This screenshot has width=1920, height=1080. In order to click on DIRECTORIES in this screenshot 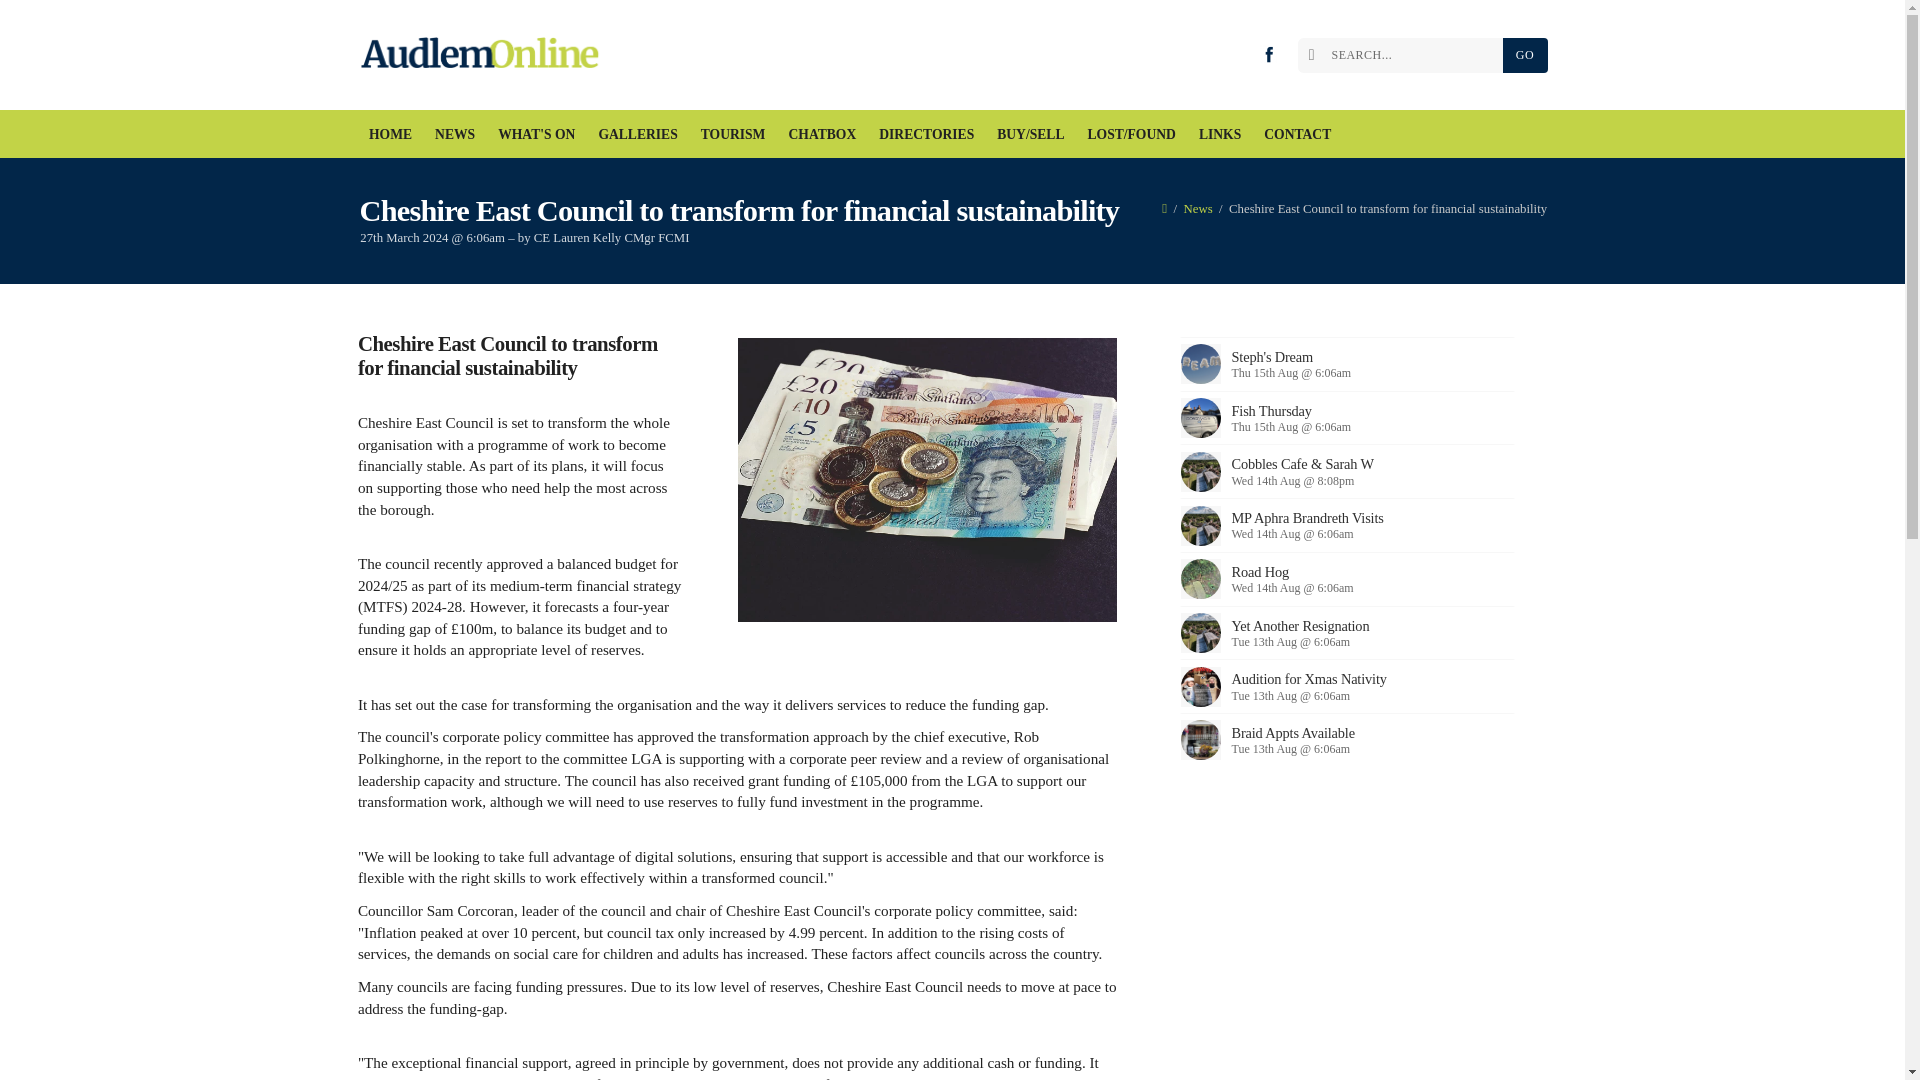, I will do `click(926, 134)`.